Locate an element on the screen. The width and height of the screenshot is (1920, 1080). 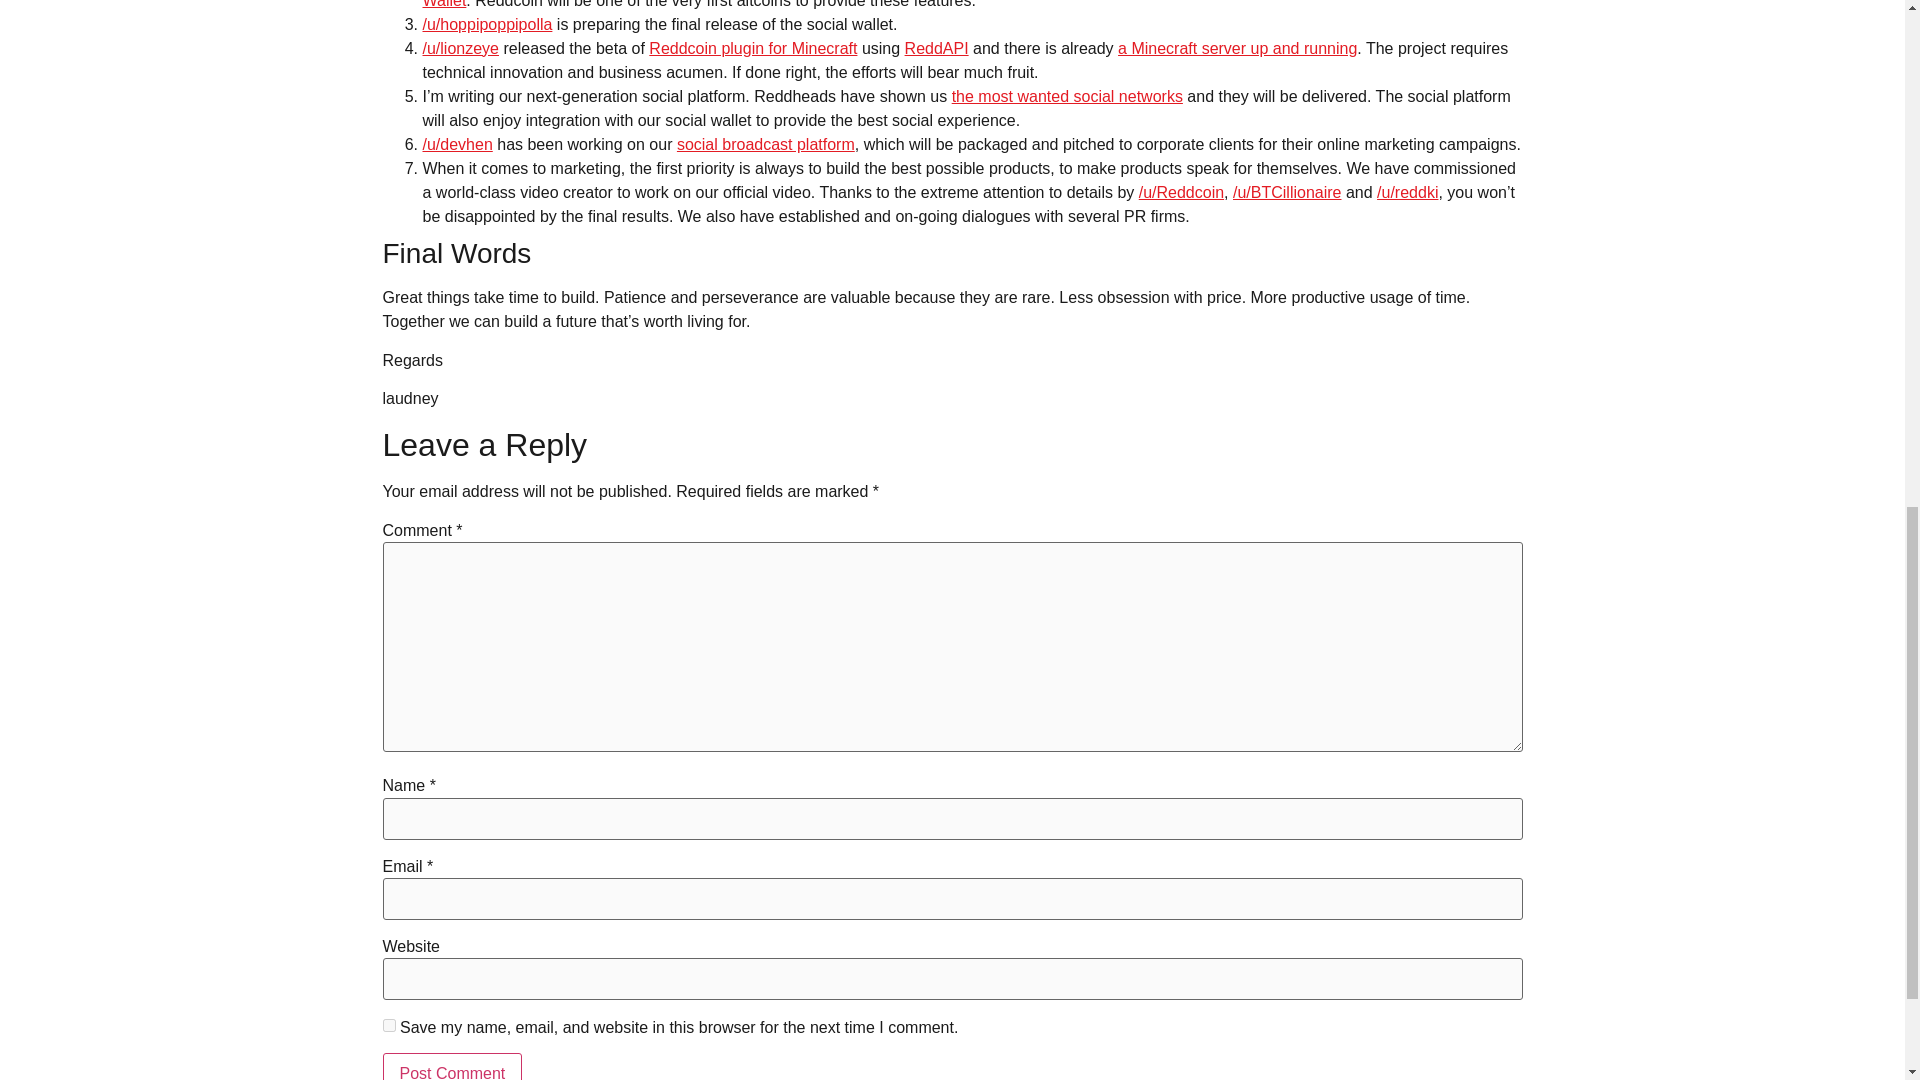
Post Comment is located at coordinates (452, 1066).